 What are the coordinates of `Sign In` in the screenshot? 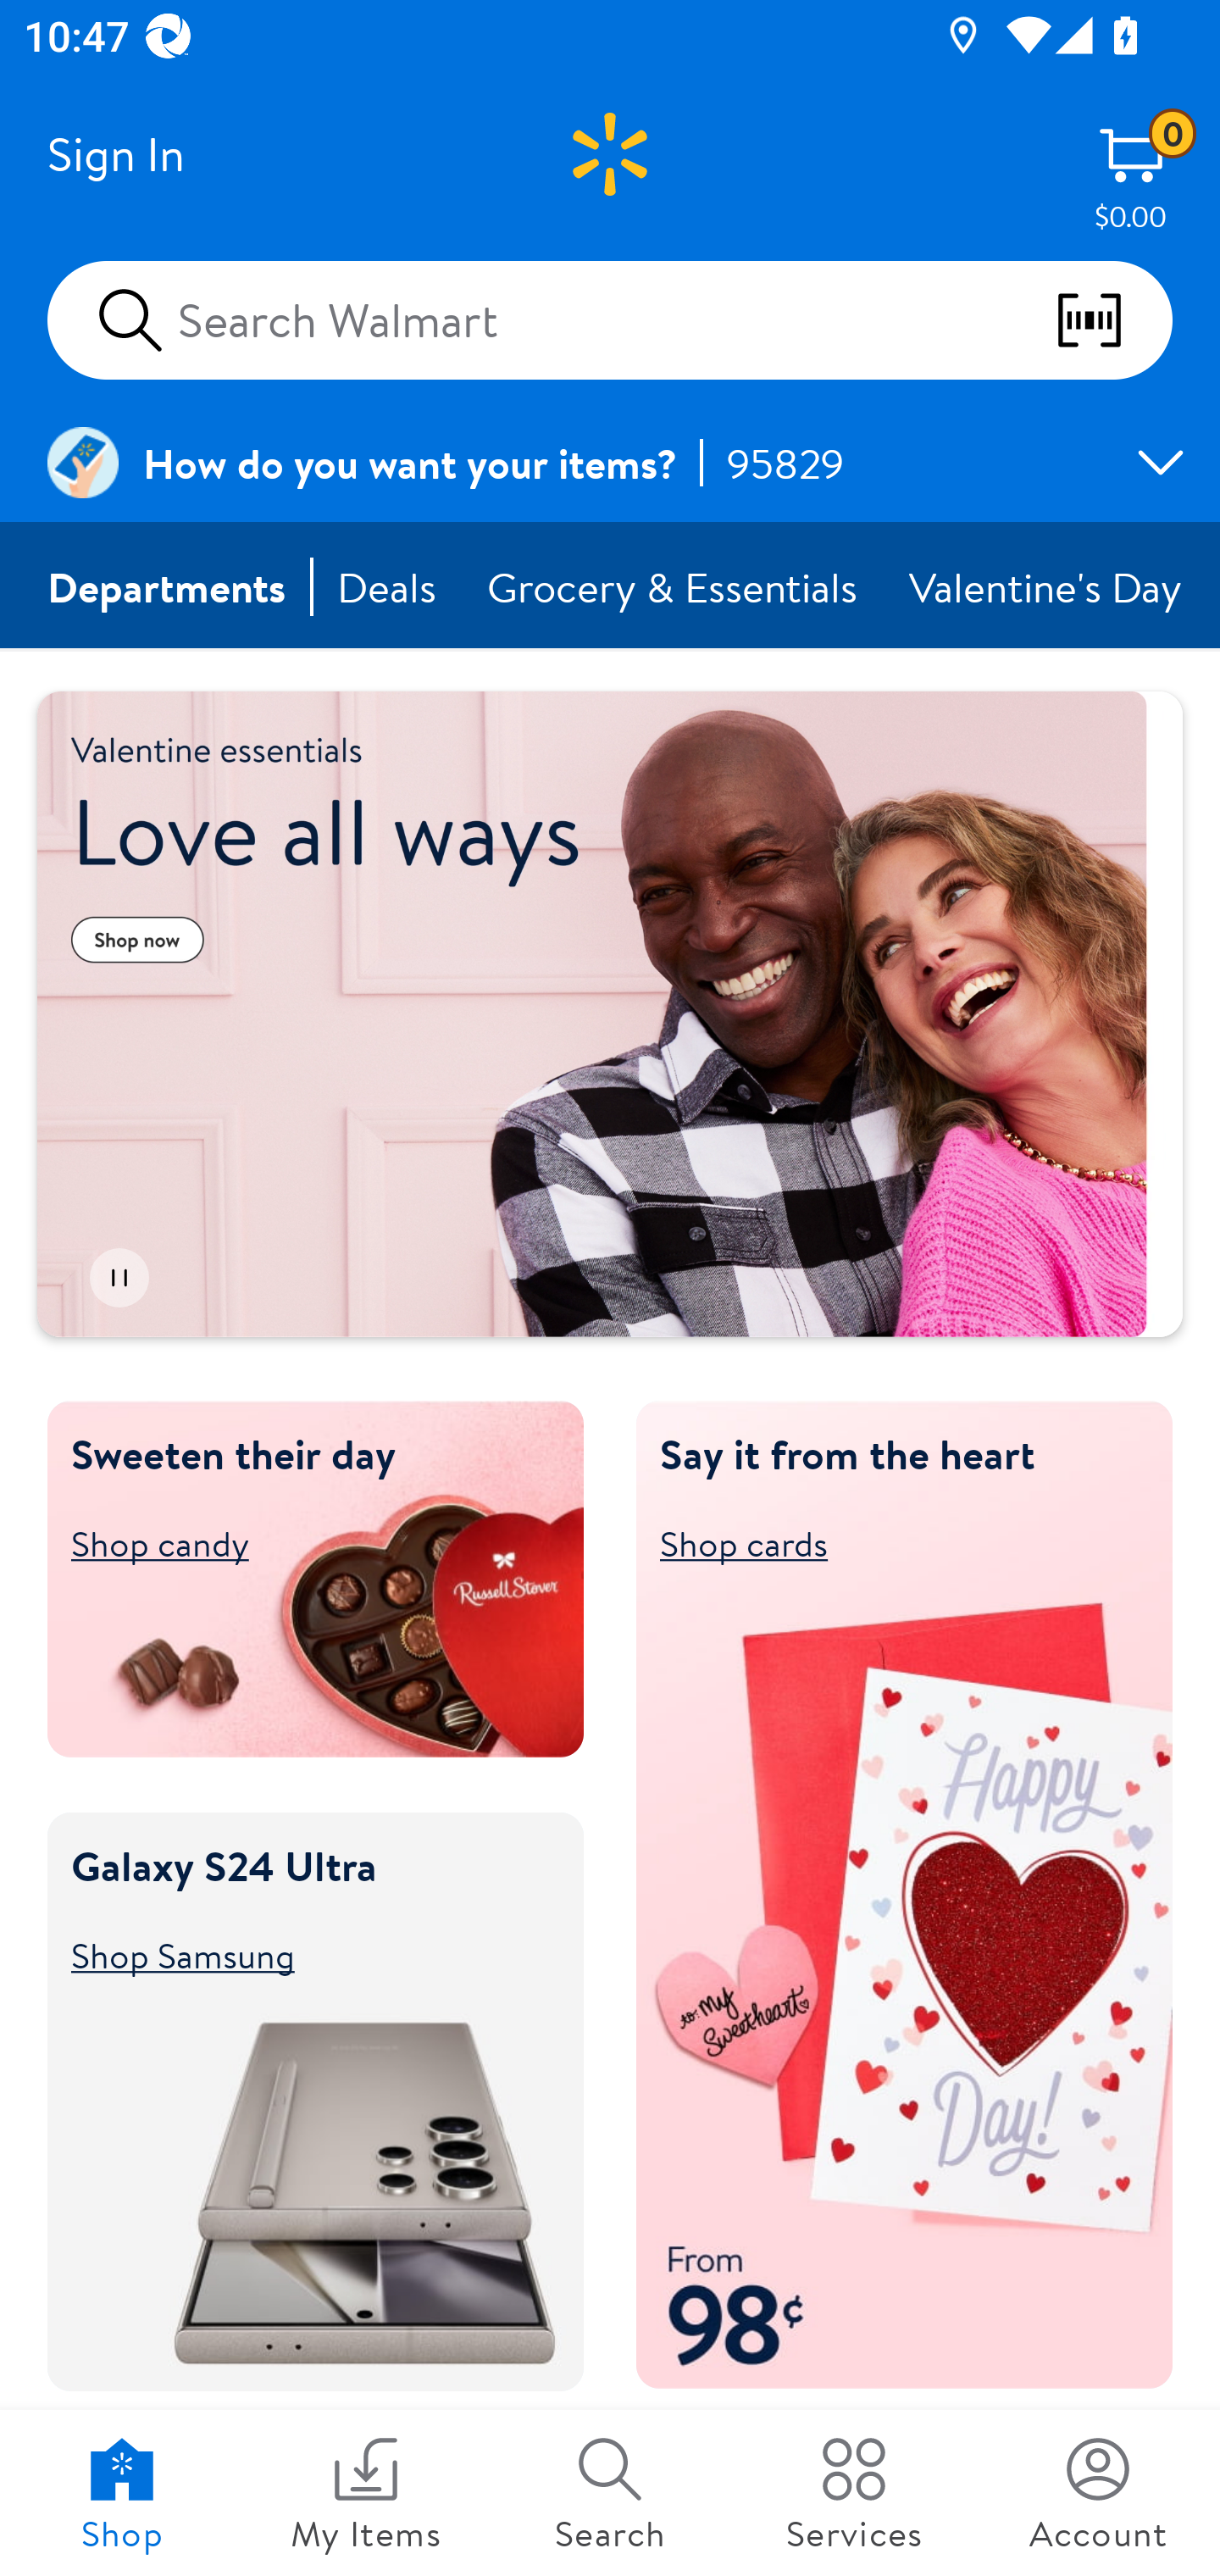 It's located at (115, 154).